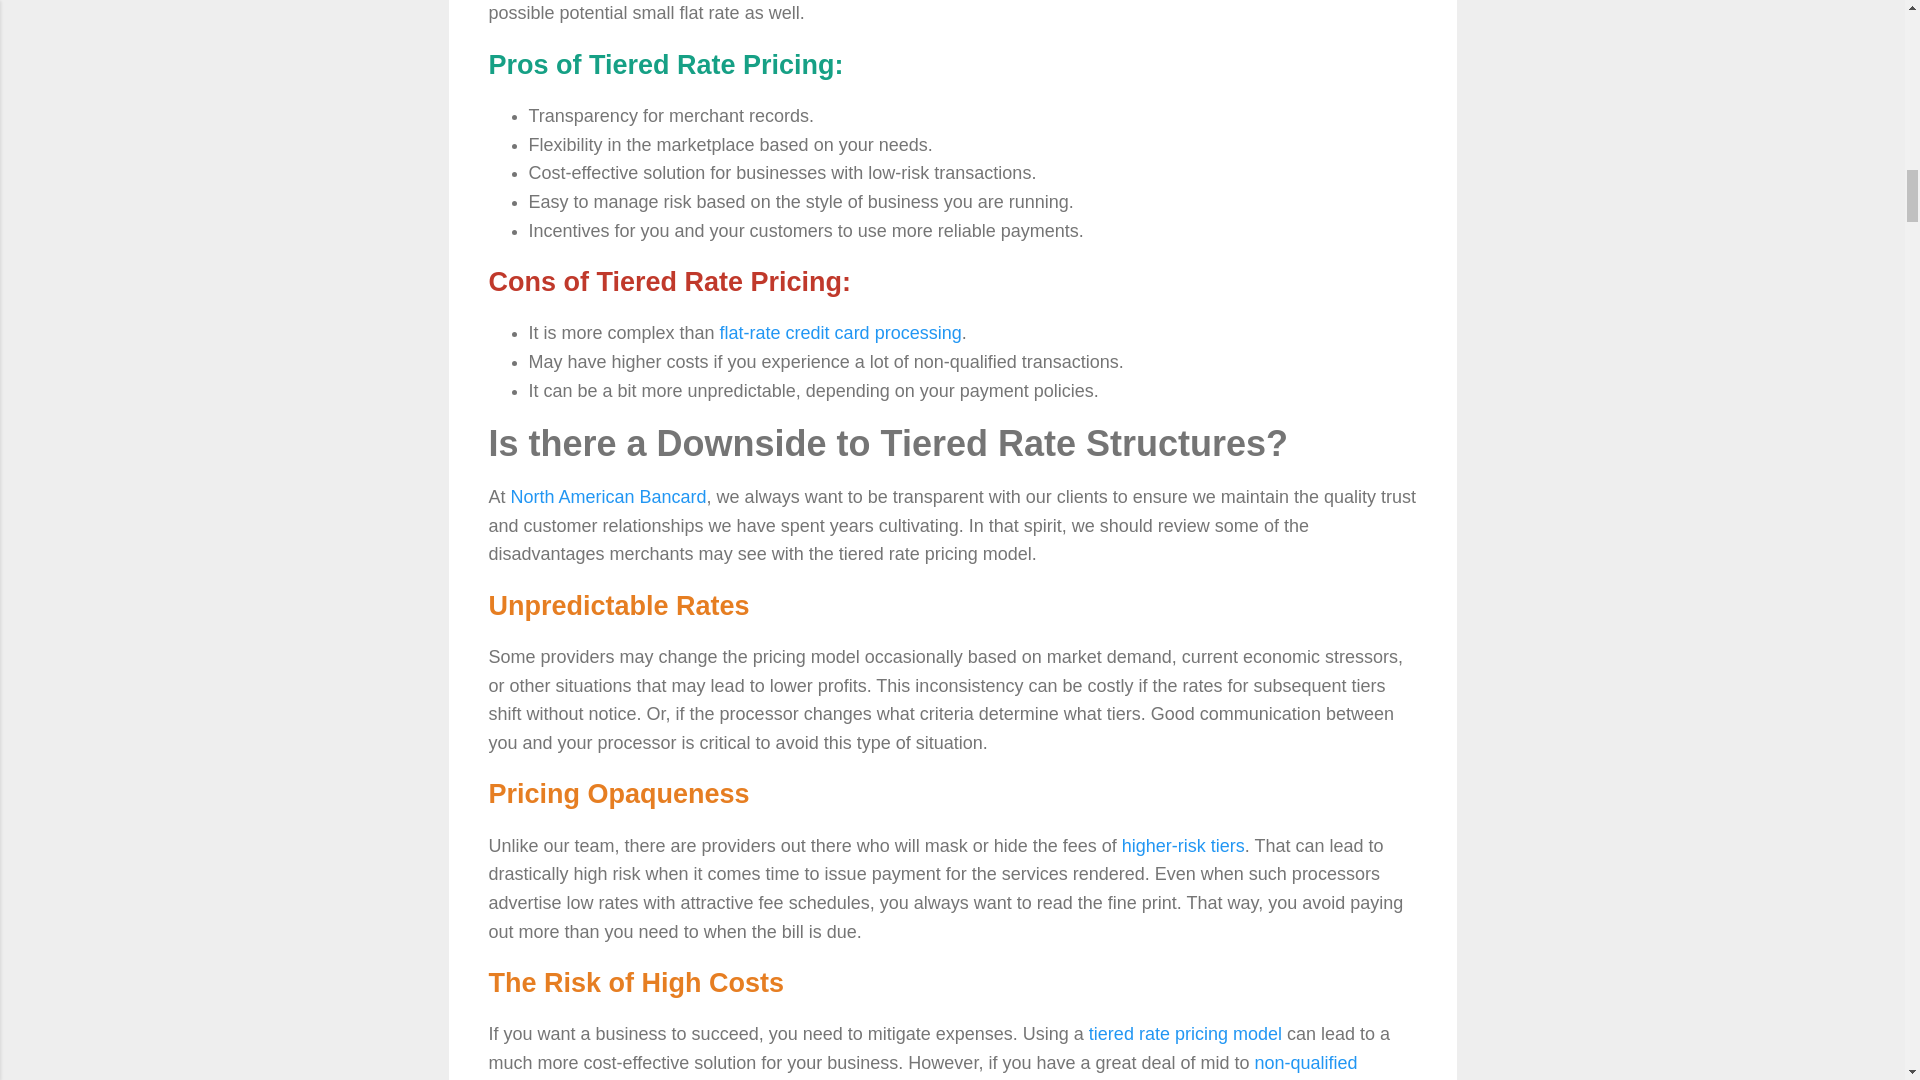  What do you see at coordinates (840, 332) in the screenshot?
I see `flat-rate credit card processing` at bounding box center [840, 332].